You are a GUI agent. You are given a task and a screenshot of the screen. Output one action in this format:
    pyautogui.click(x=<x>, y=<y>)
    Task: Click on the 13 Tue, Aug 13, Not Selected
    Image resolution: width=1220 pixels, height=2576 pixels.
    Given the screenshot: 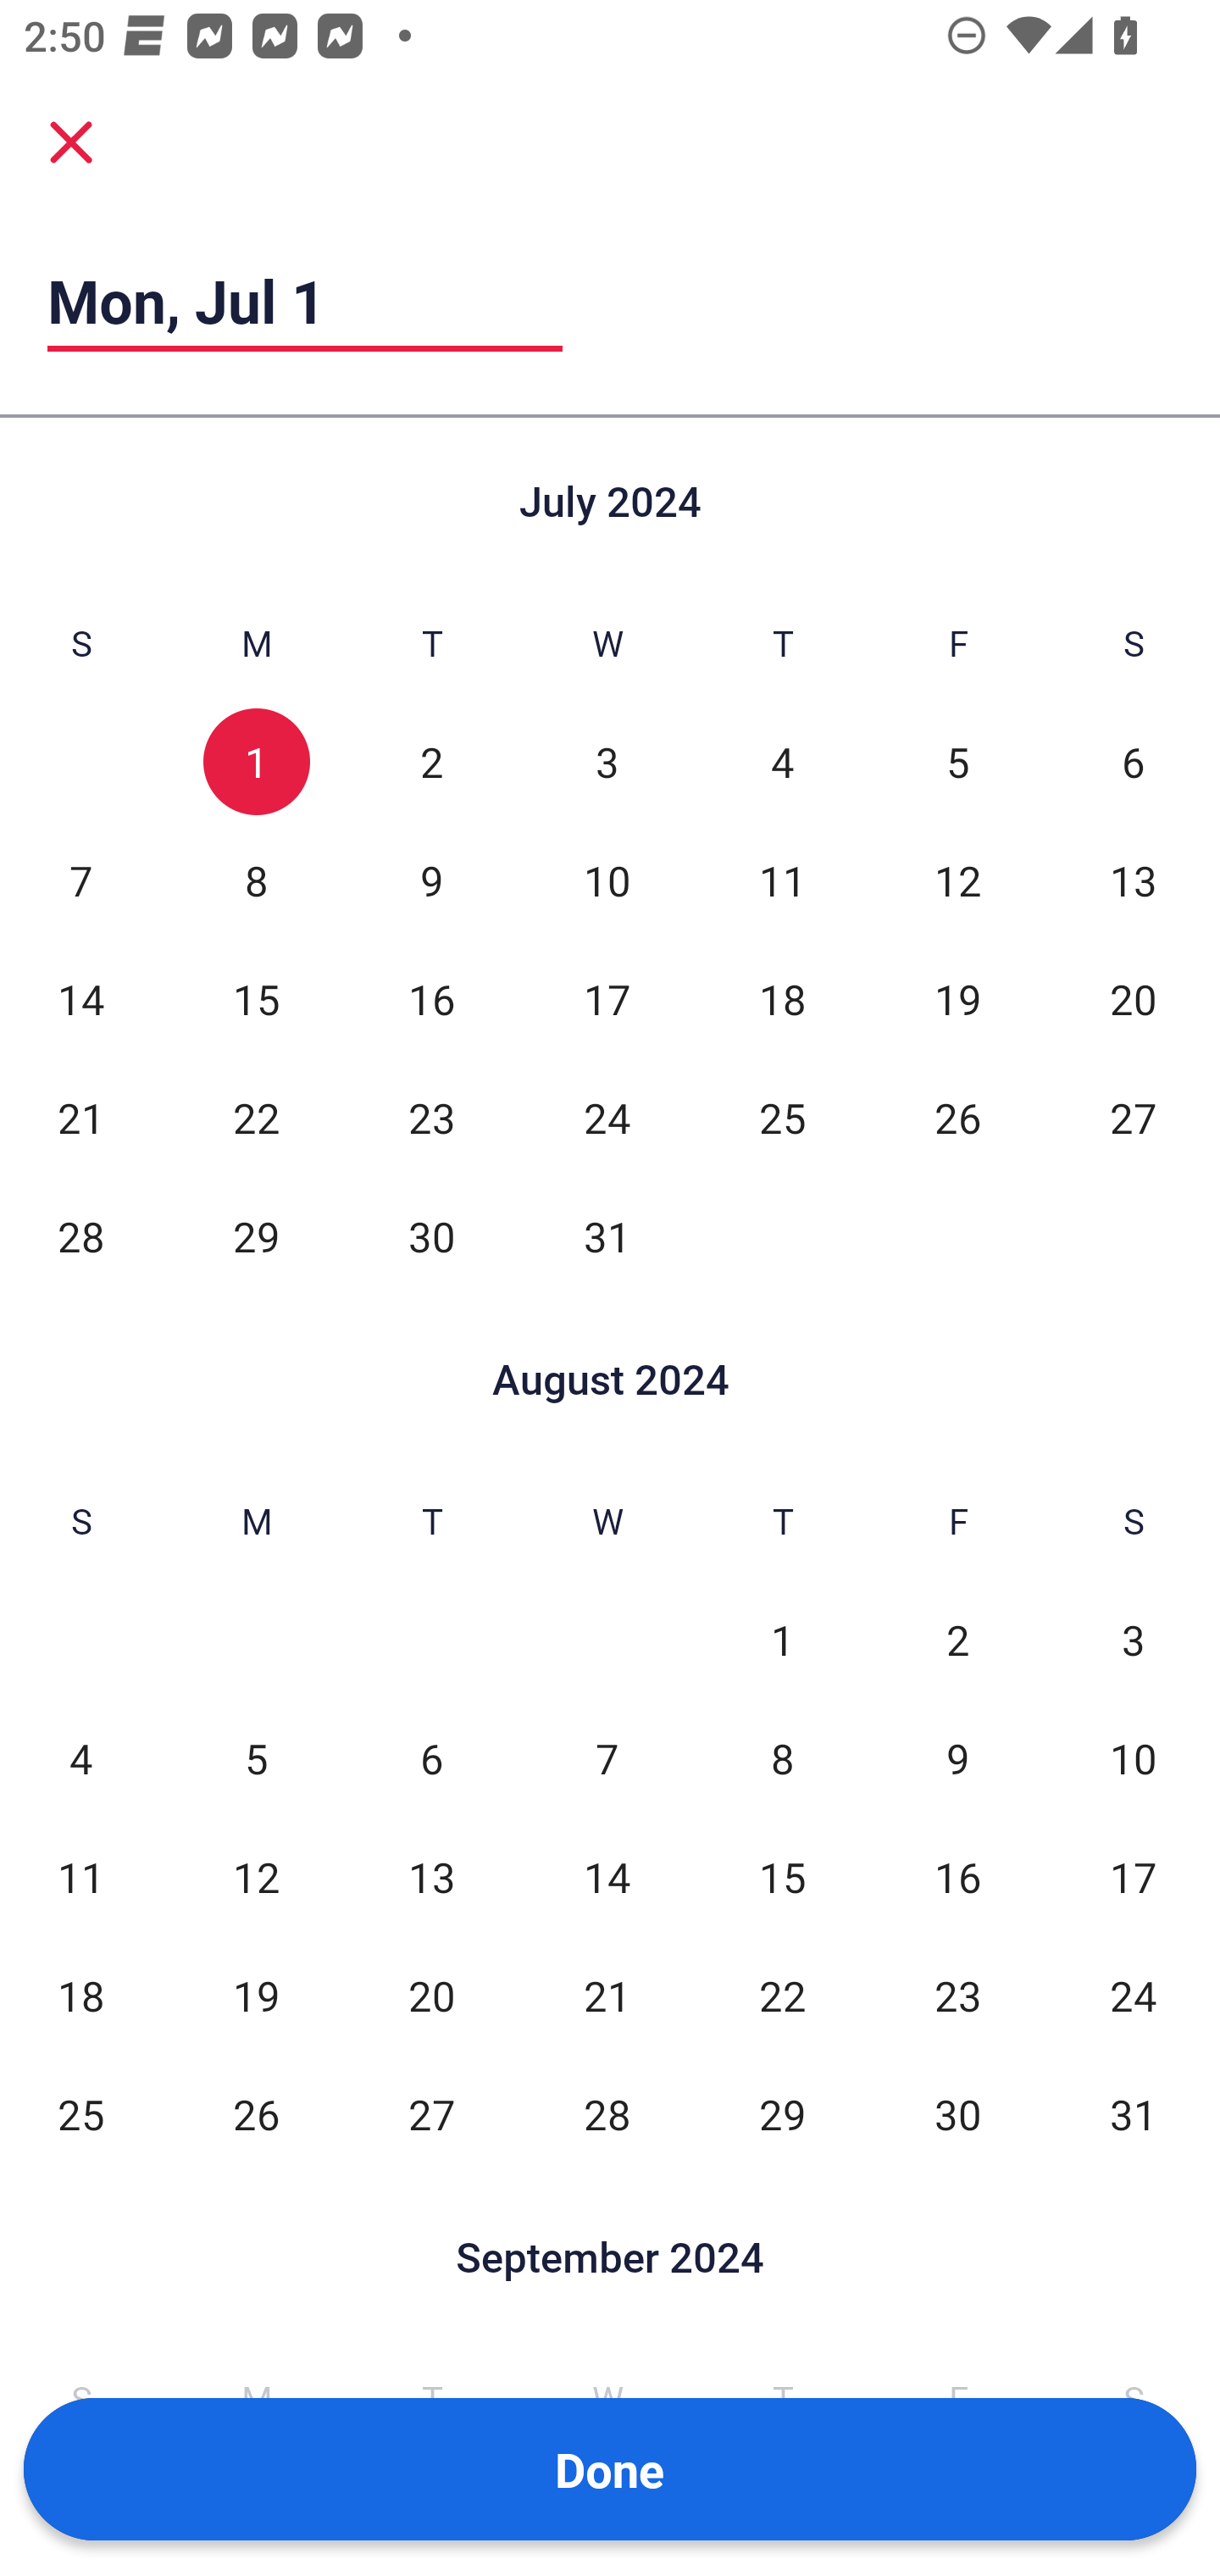 What is the action you would take?
    pyautogui.click(x=432, y=1878)
    